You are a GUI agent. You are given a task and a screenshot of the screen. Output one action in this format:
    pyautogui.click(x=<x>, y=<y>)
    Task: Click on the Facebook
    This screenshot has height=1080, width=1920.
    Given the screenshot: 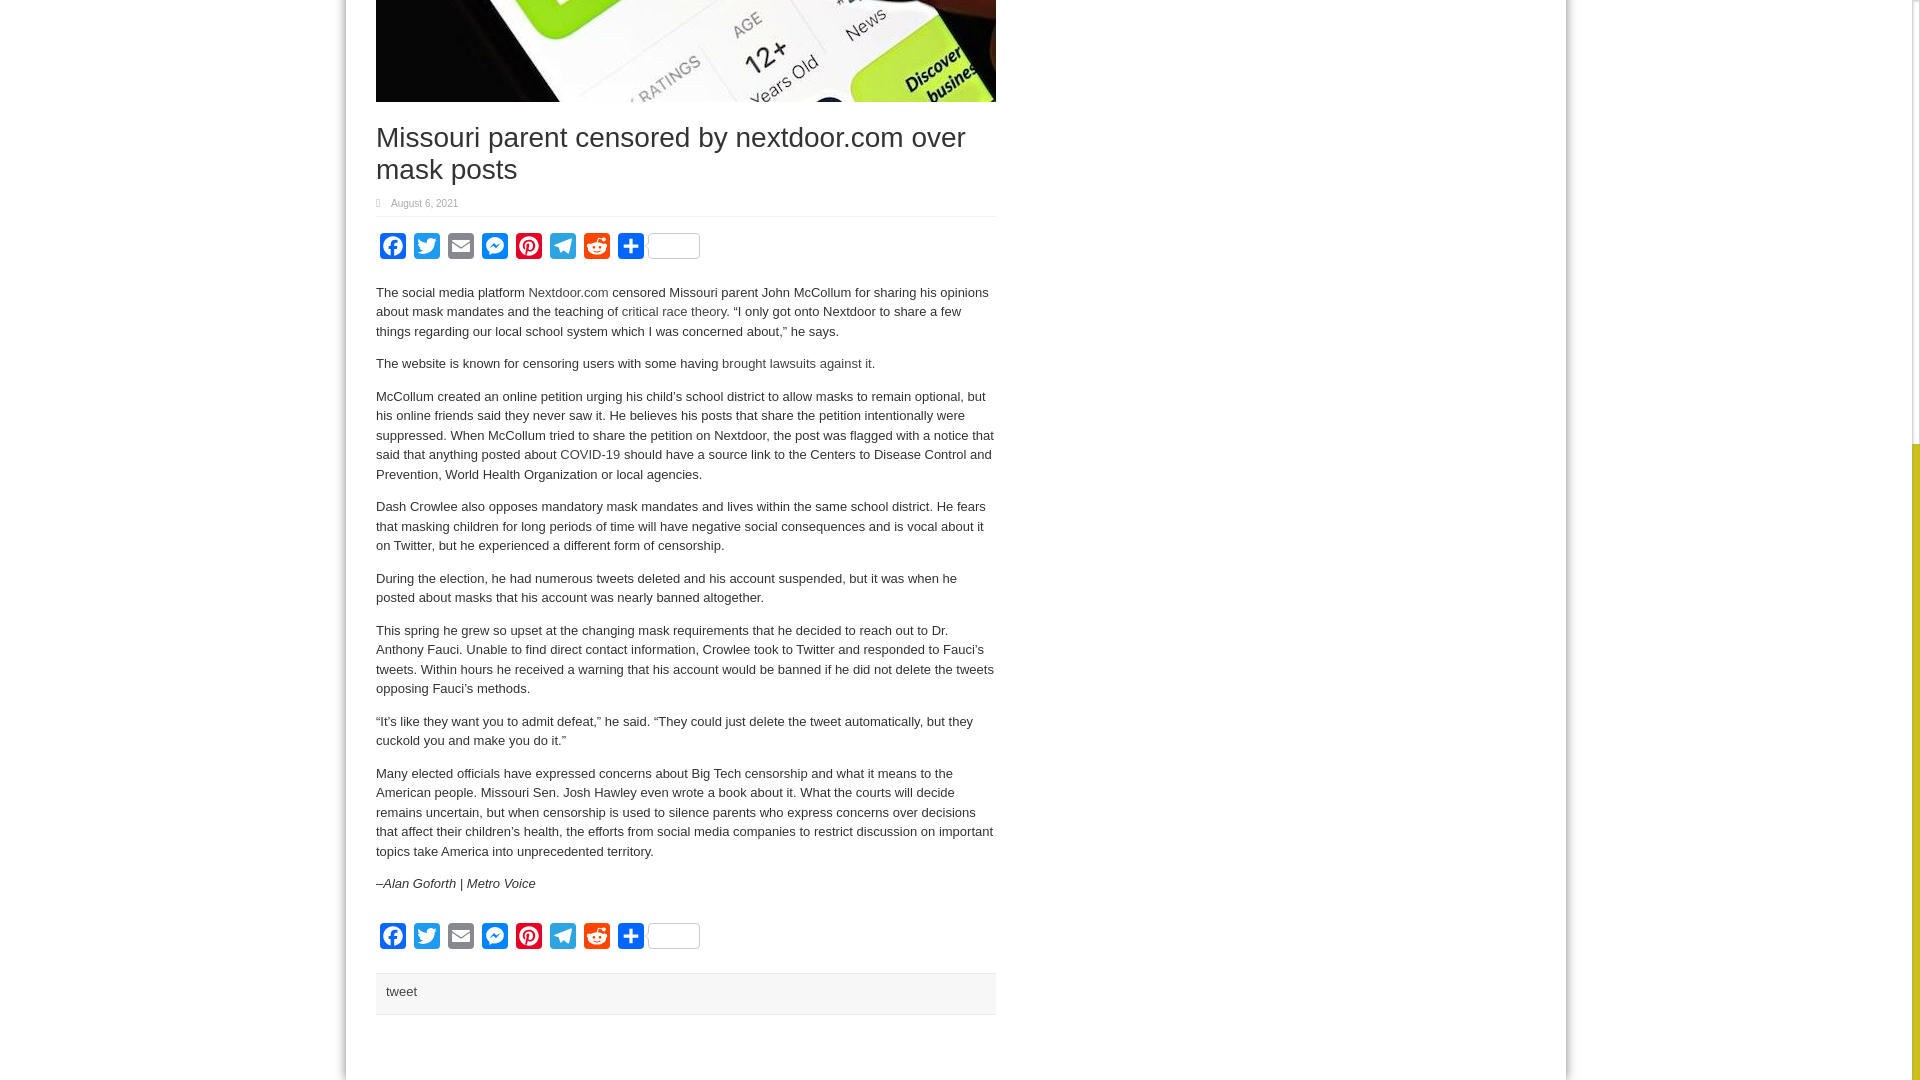 What is the action you would take?
    pyautogui.click(x=393, y=940)
    